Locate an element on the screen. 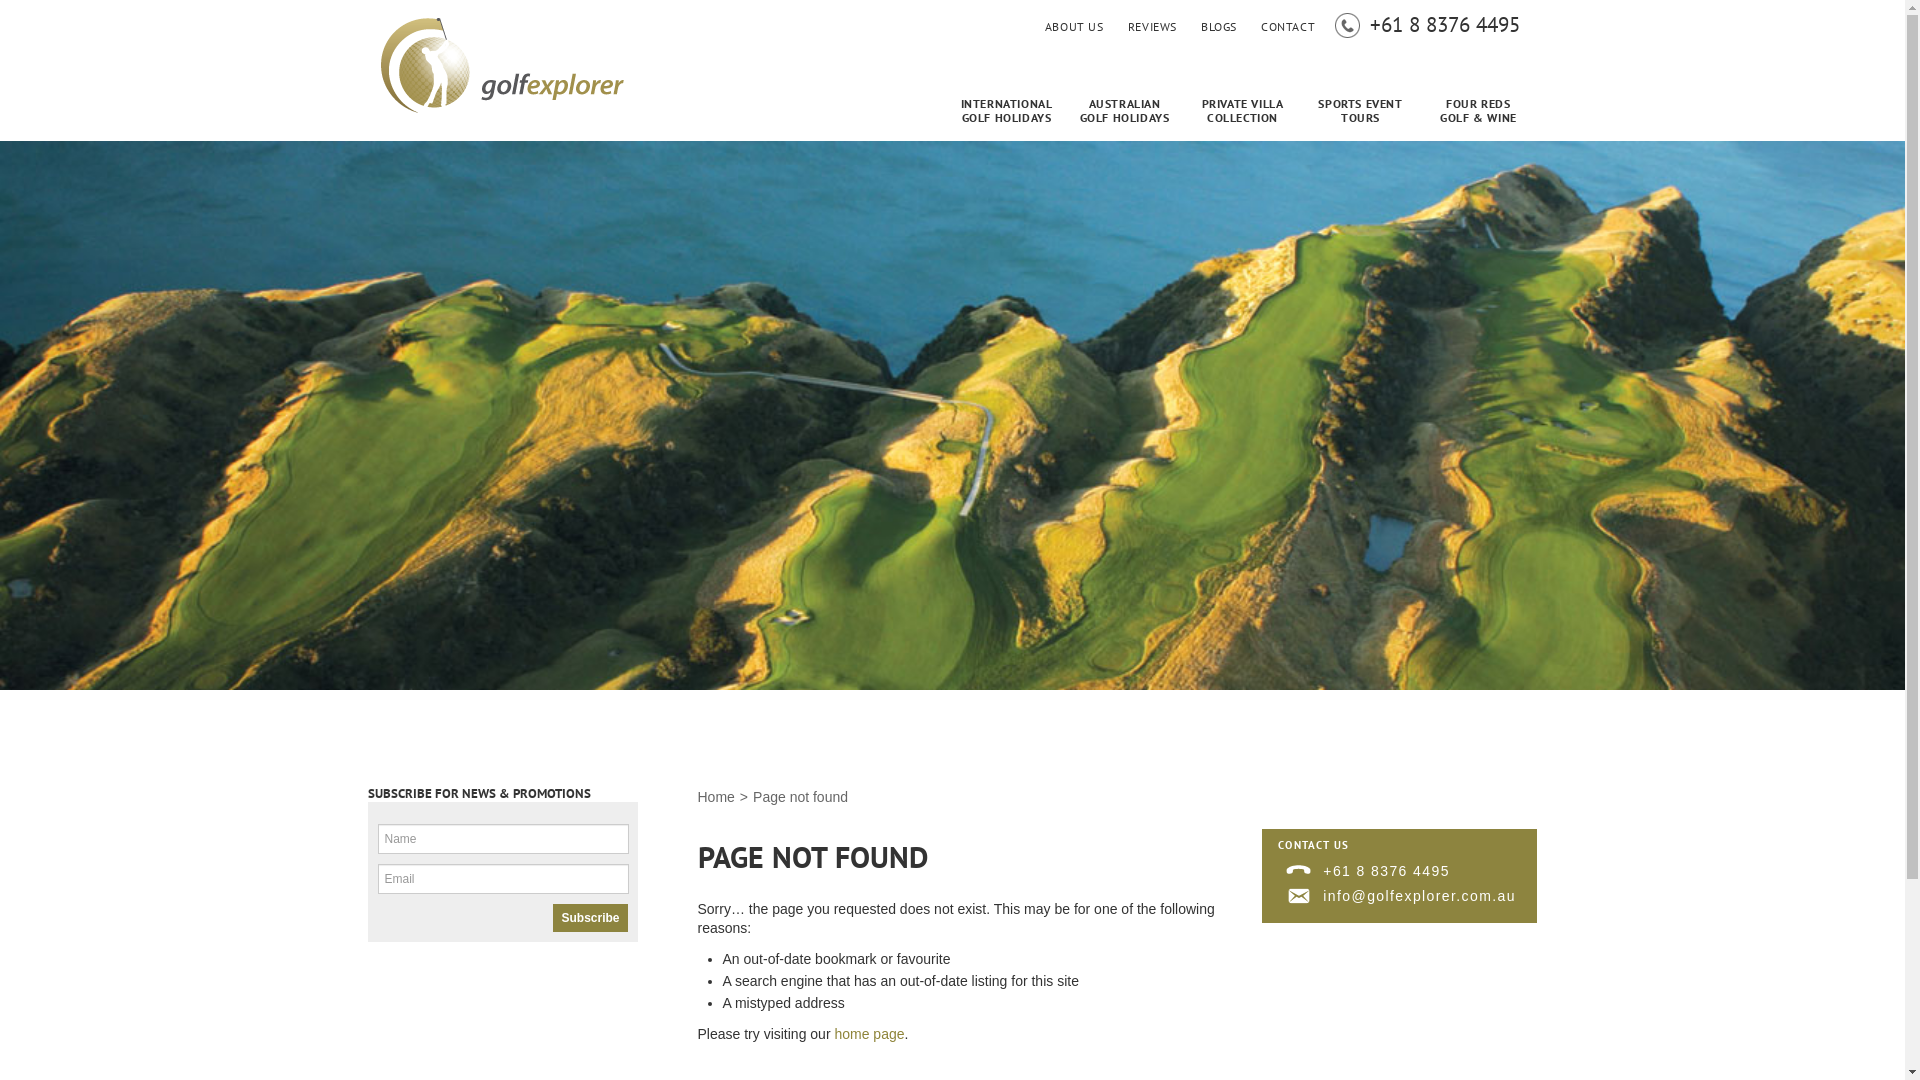  Home is located at coordinates (716, 797).